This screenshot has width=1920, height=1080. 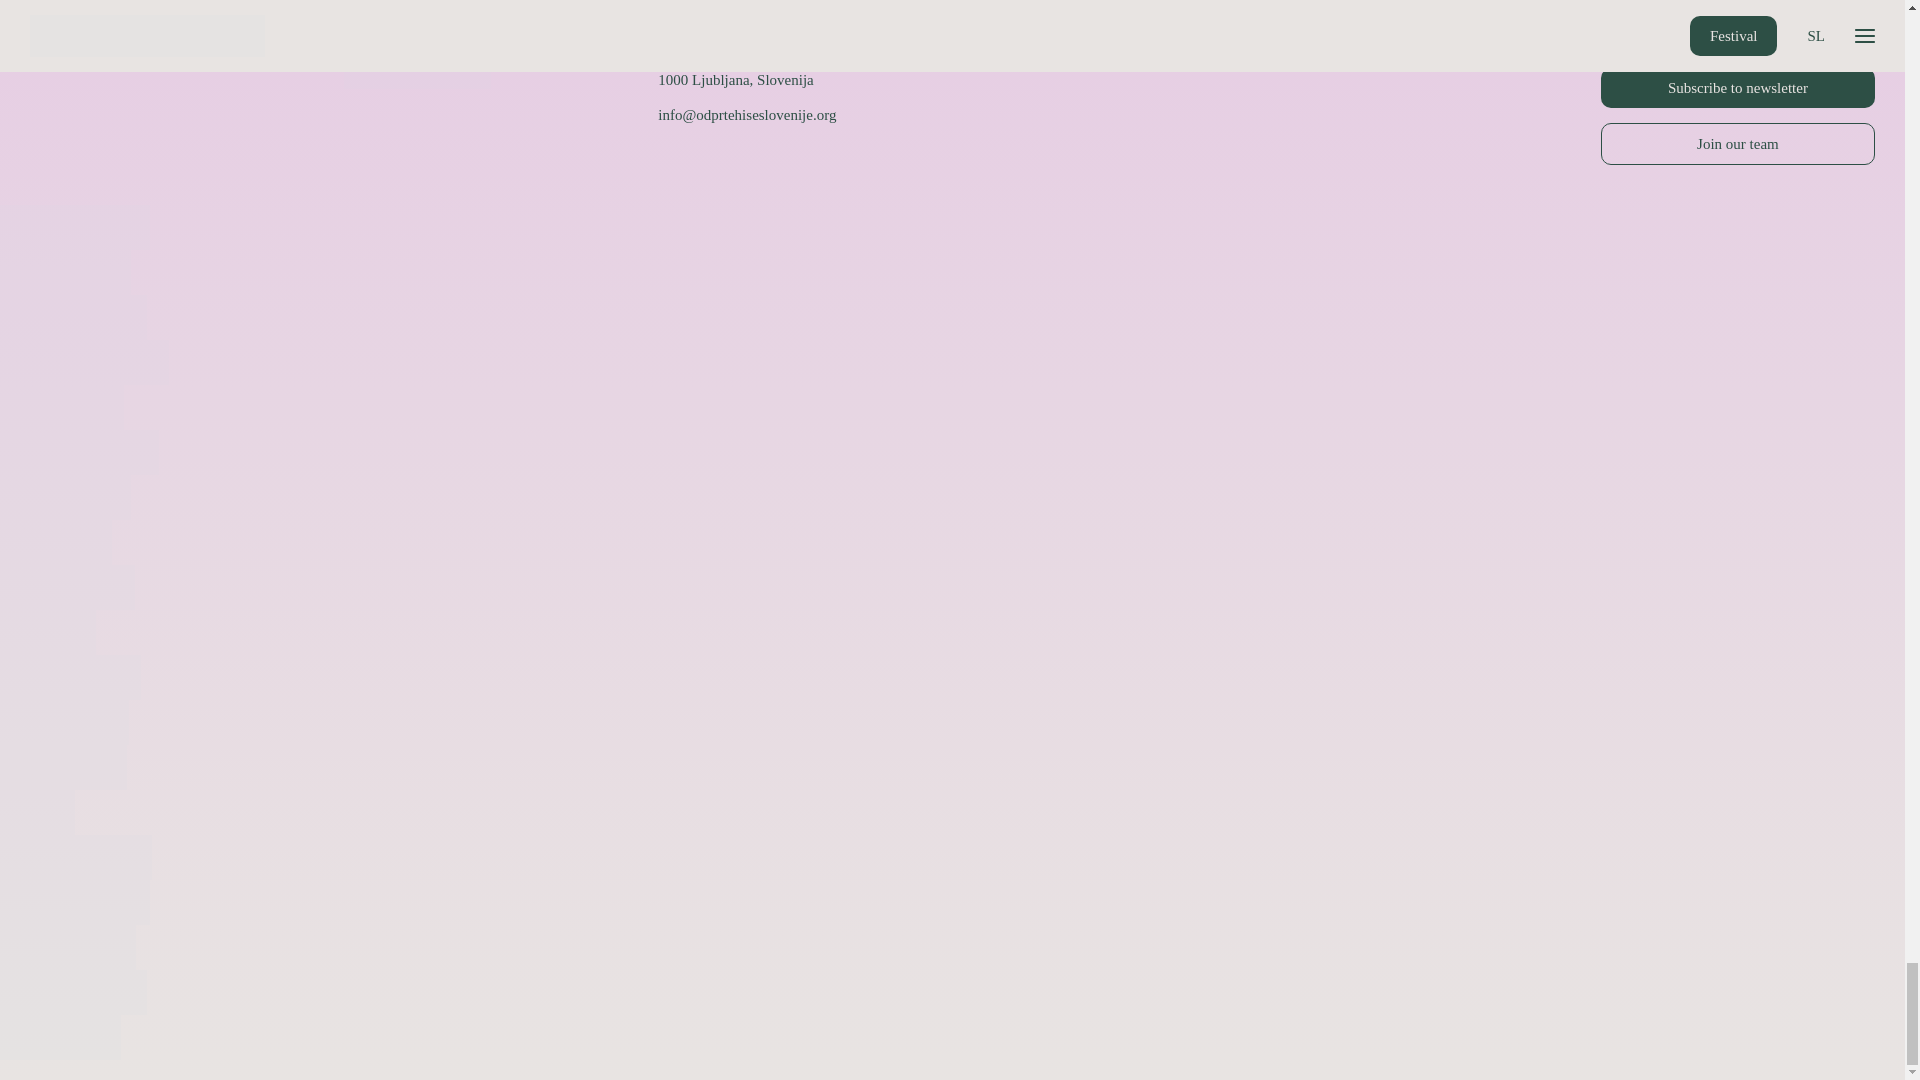 What do you see at coordinates (1848, 29) in the screenshot?
I see `Youtube` at bounding box center [1848, 29].